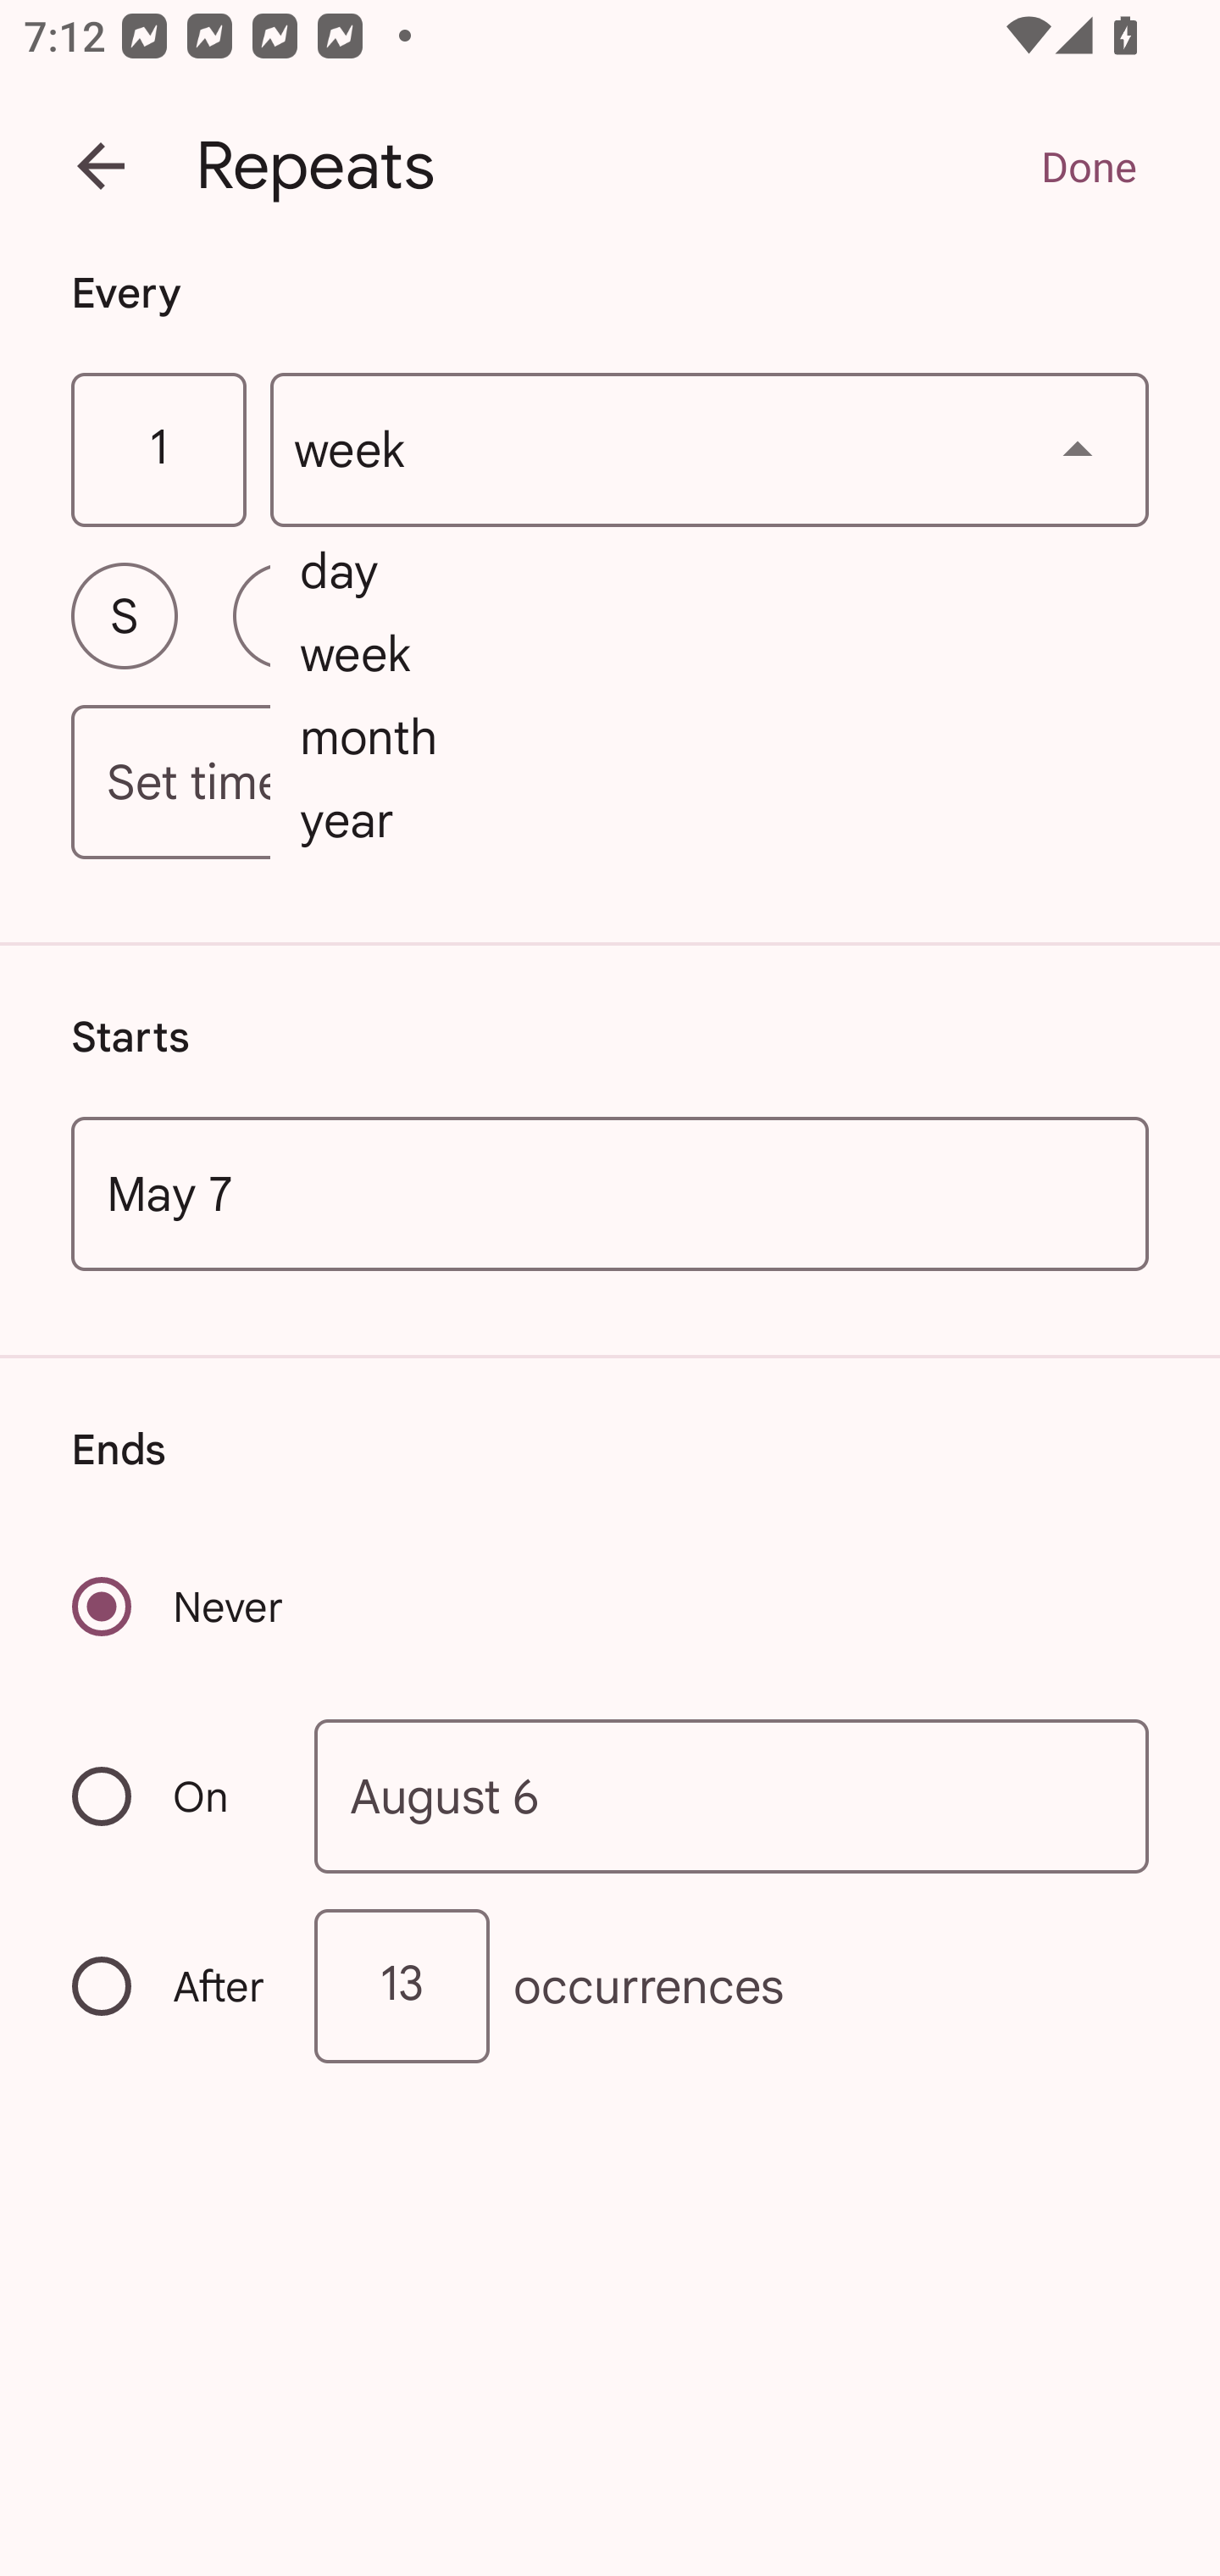 The height and width of the screenshot is (2576, 1220). I want to click on Back, so click(101, 166).